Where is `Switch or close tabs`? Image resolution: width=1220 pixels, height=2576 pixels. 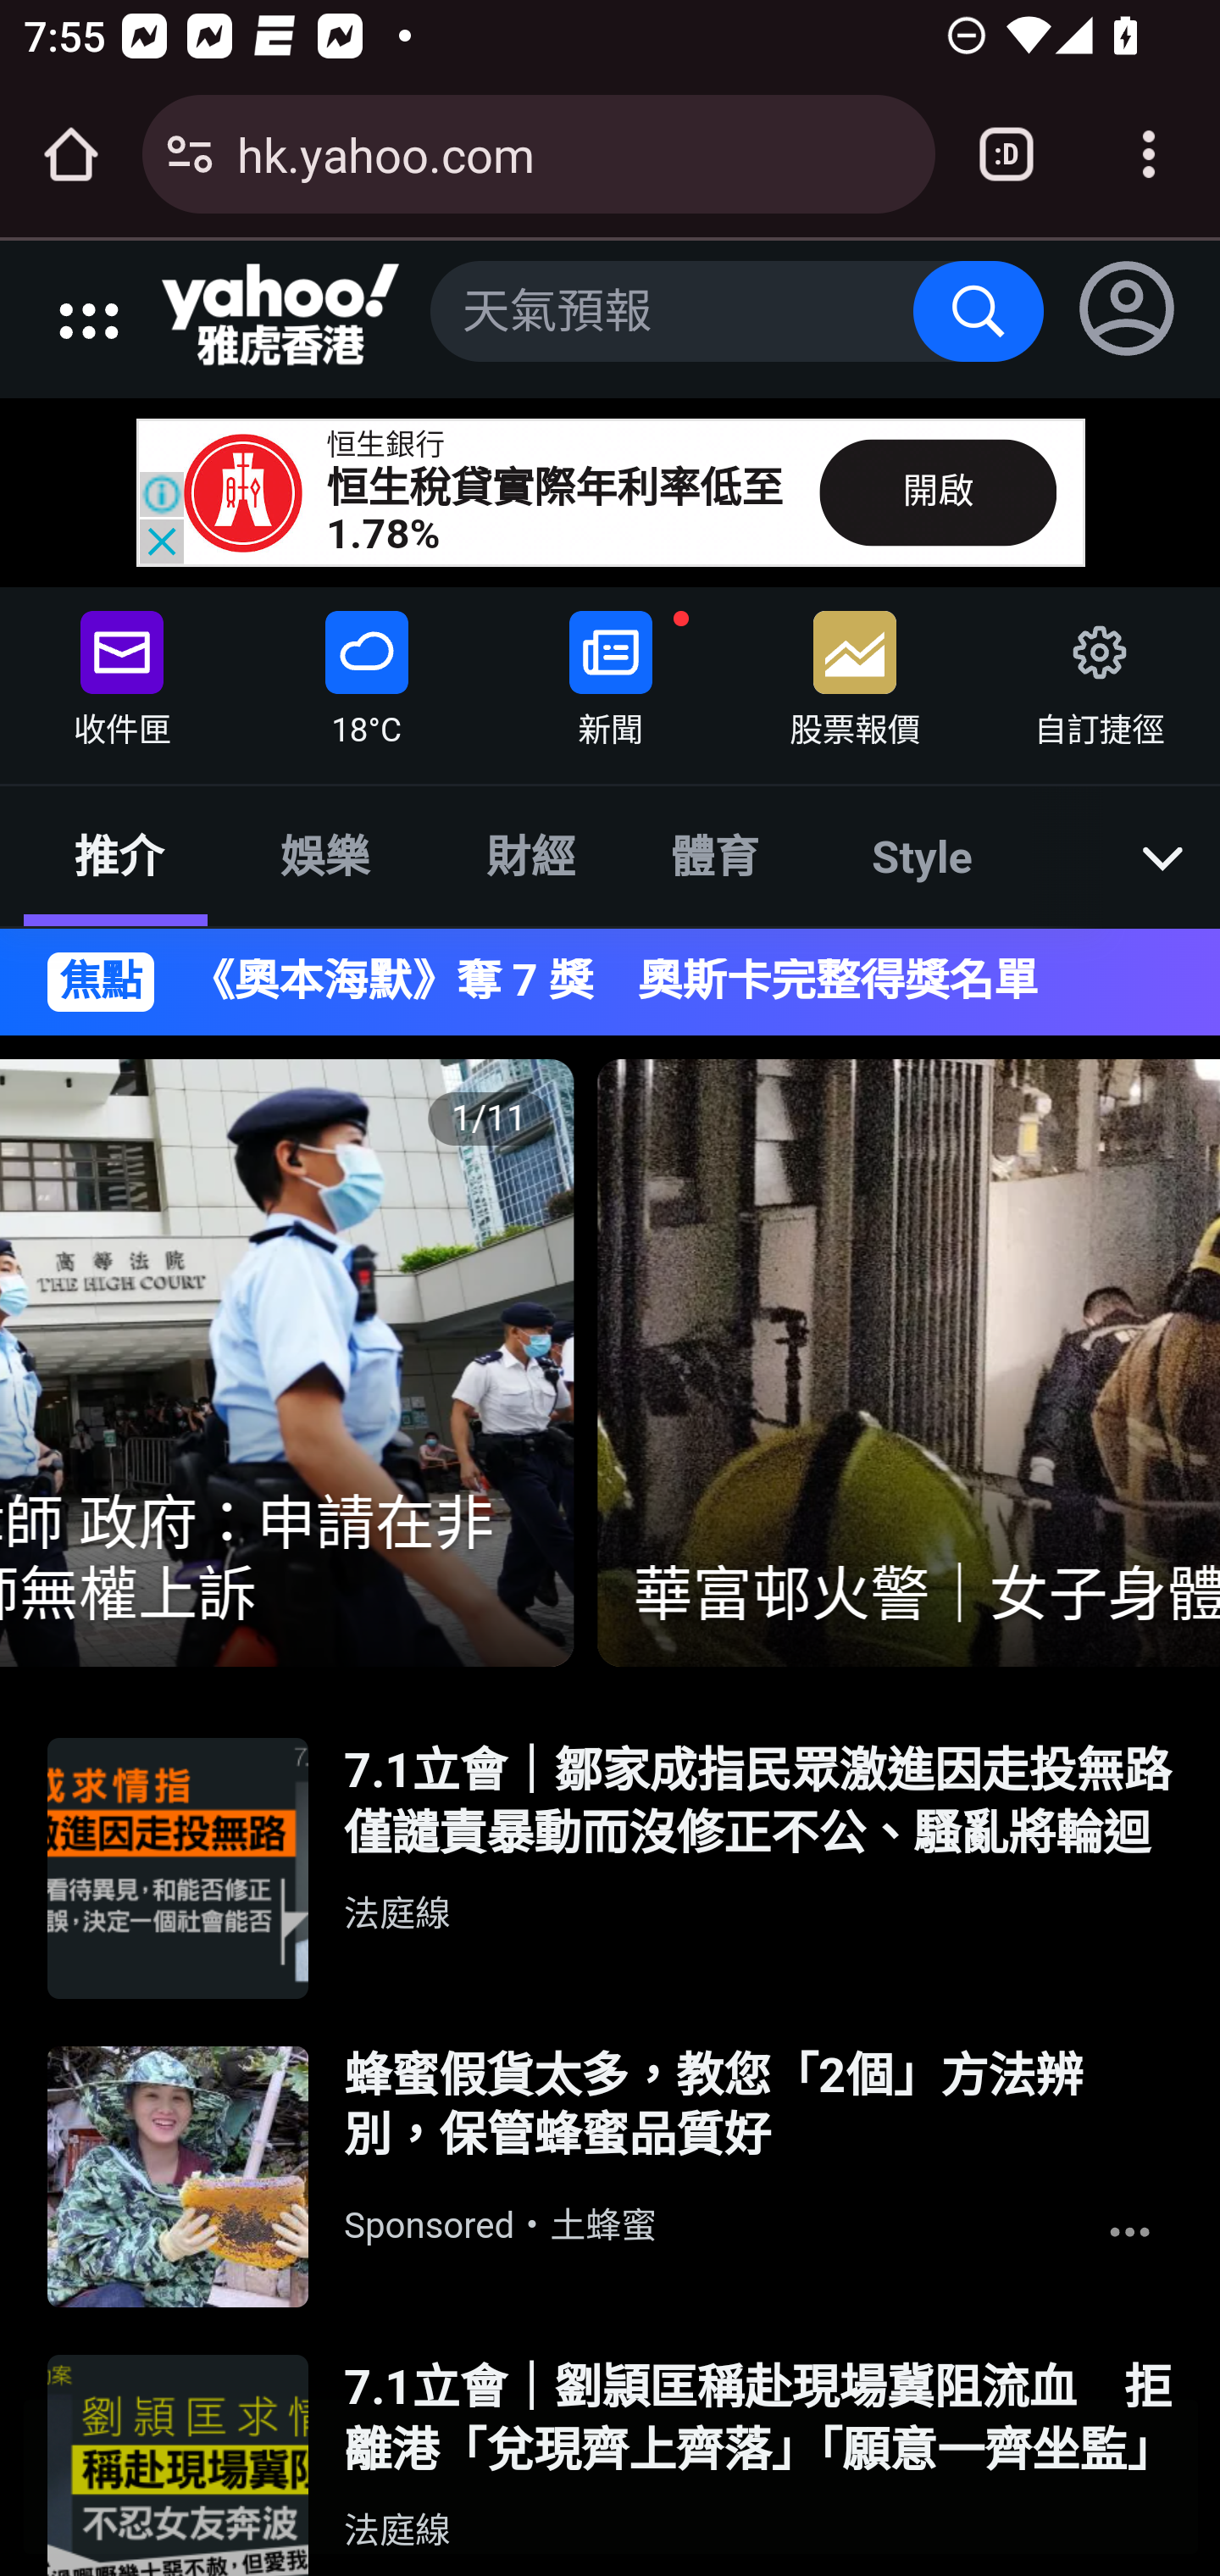 Switch or close tabs is located at coordinates (1006, 154).